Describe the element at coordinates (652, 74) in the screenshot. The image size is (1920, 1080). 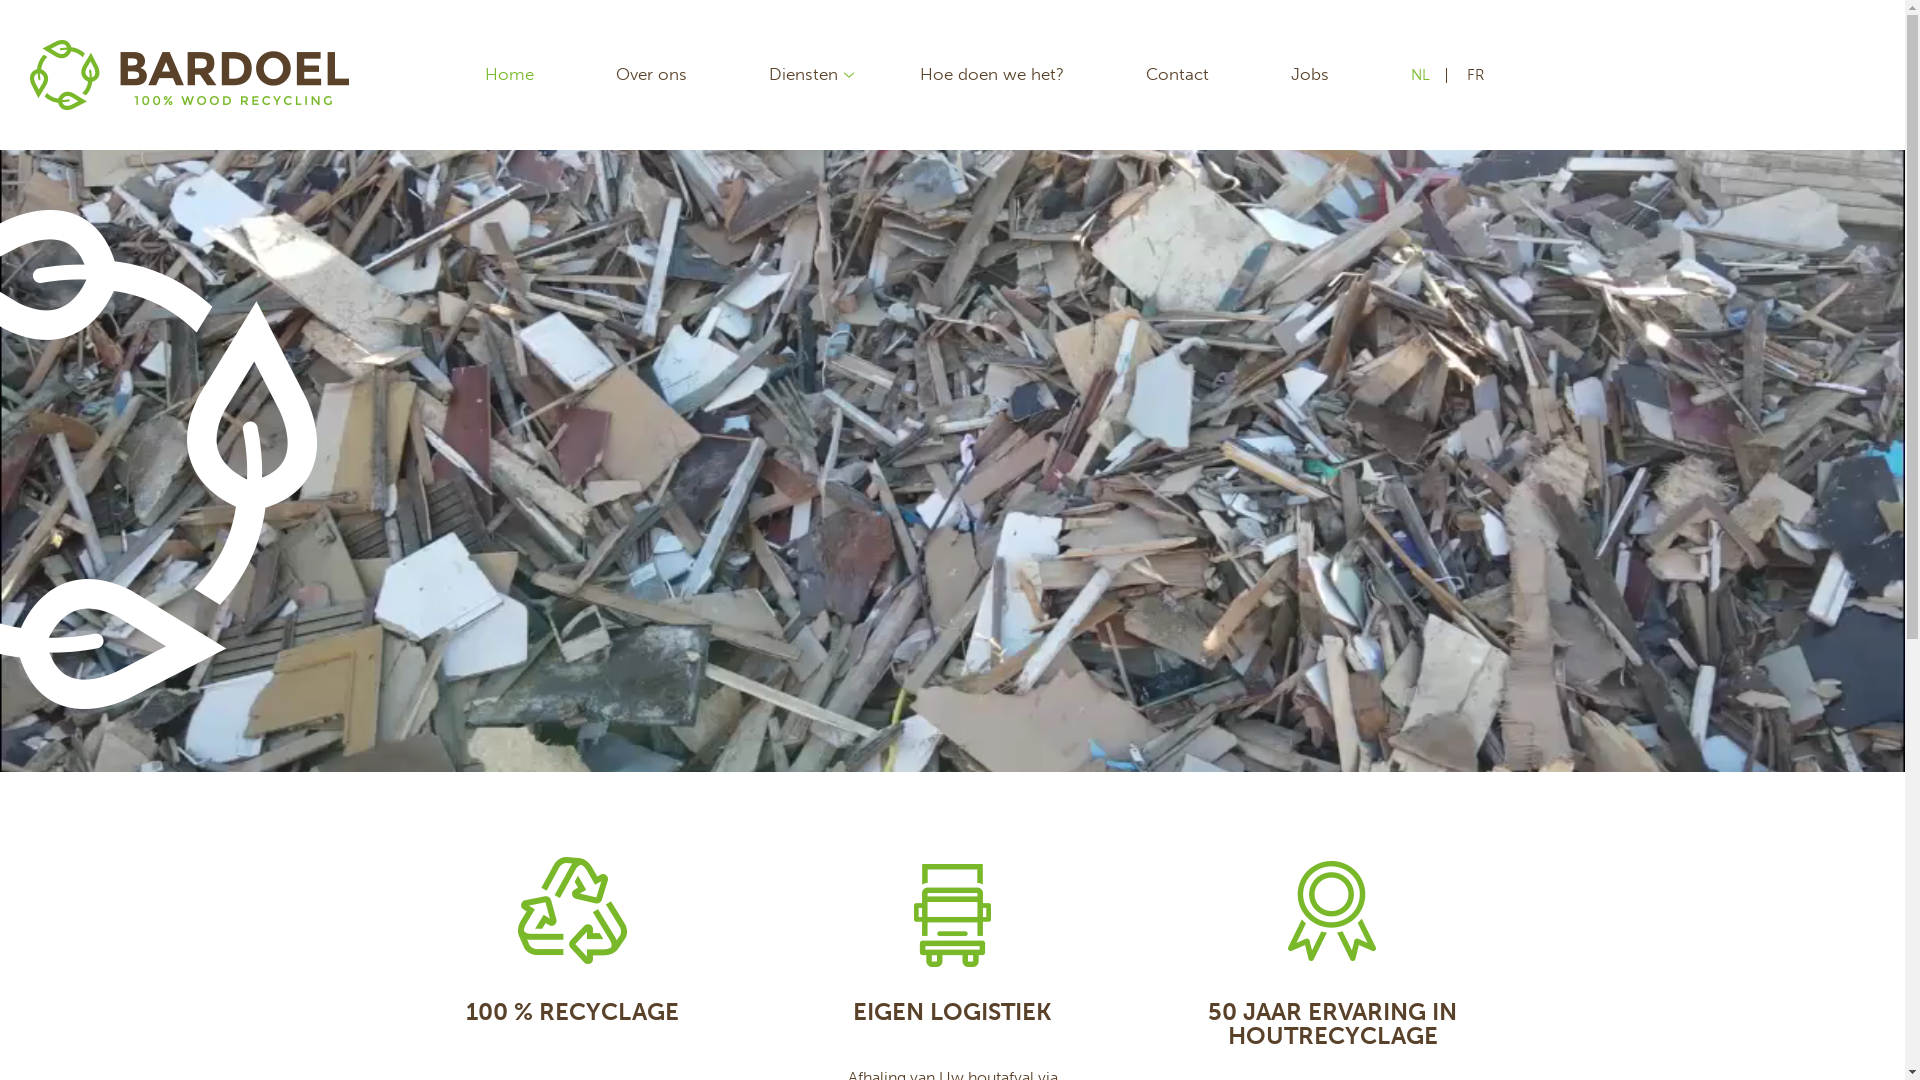
I see `Over ons` at that location.